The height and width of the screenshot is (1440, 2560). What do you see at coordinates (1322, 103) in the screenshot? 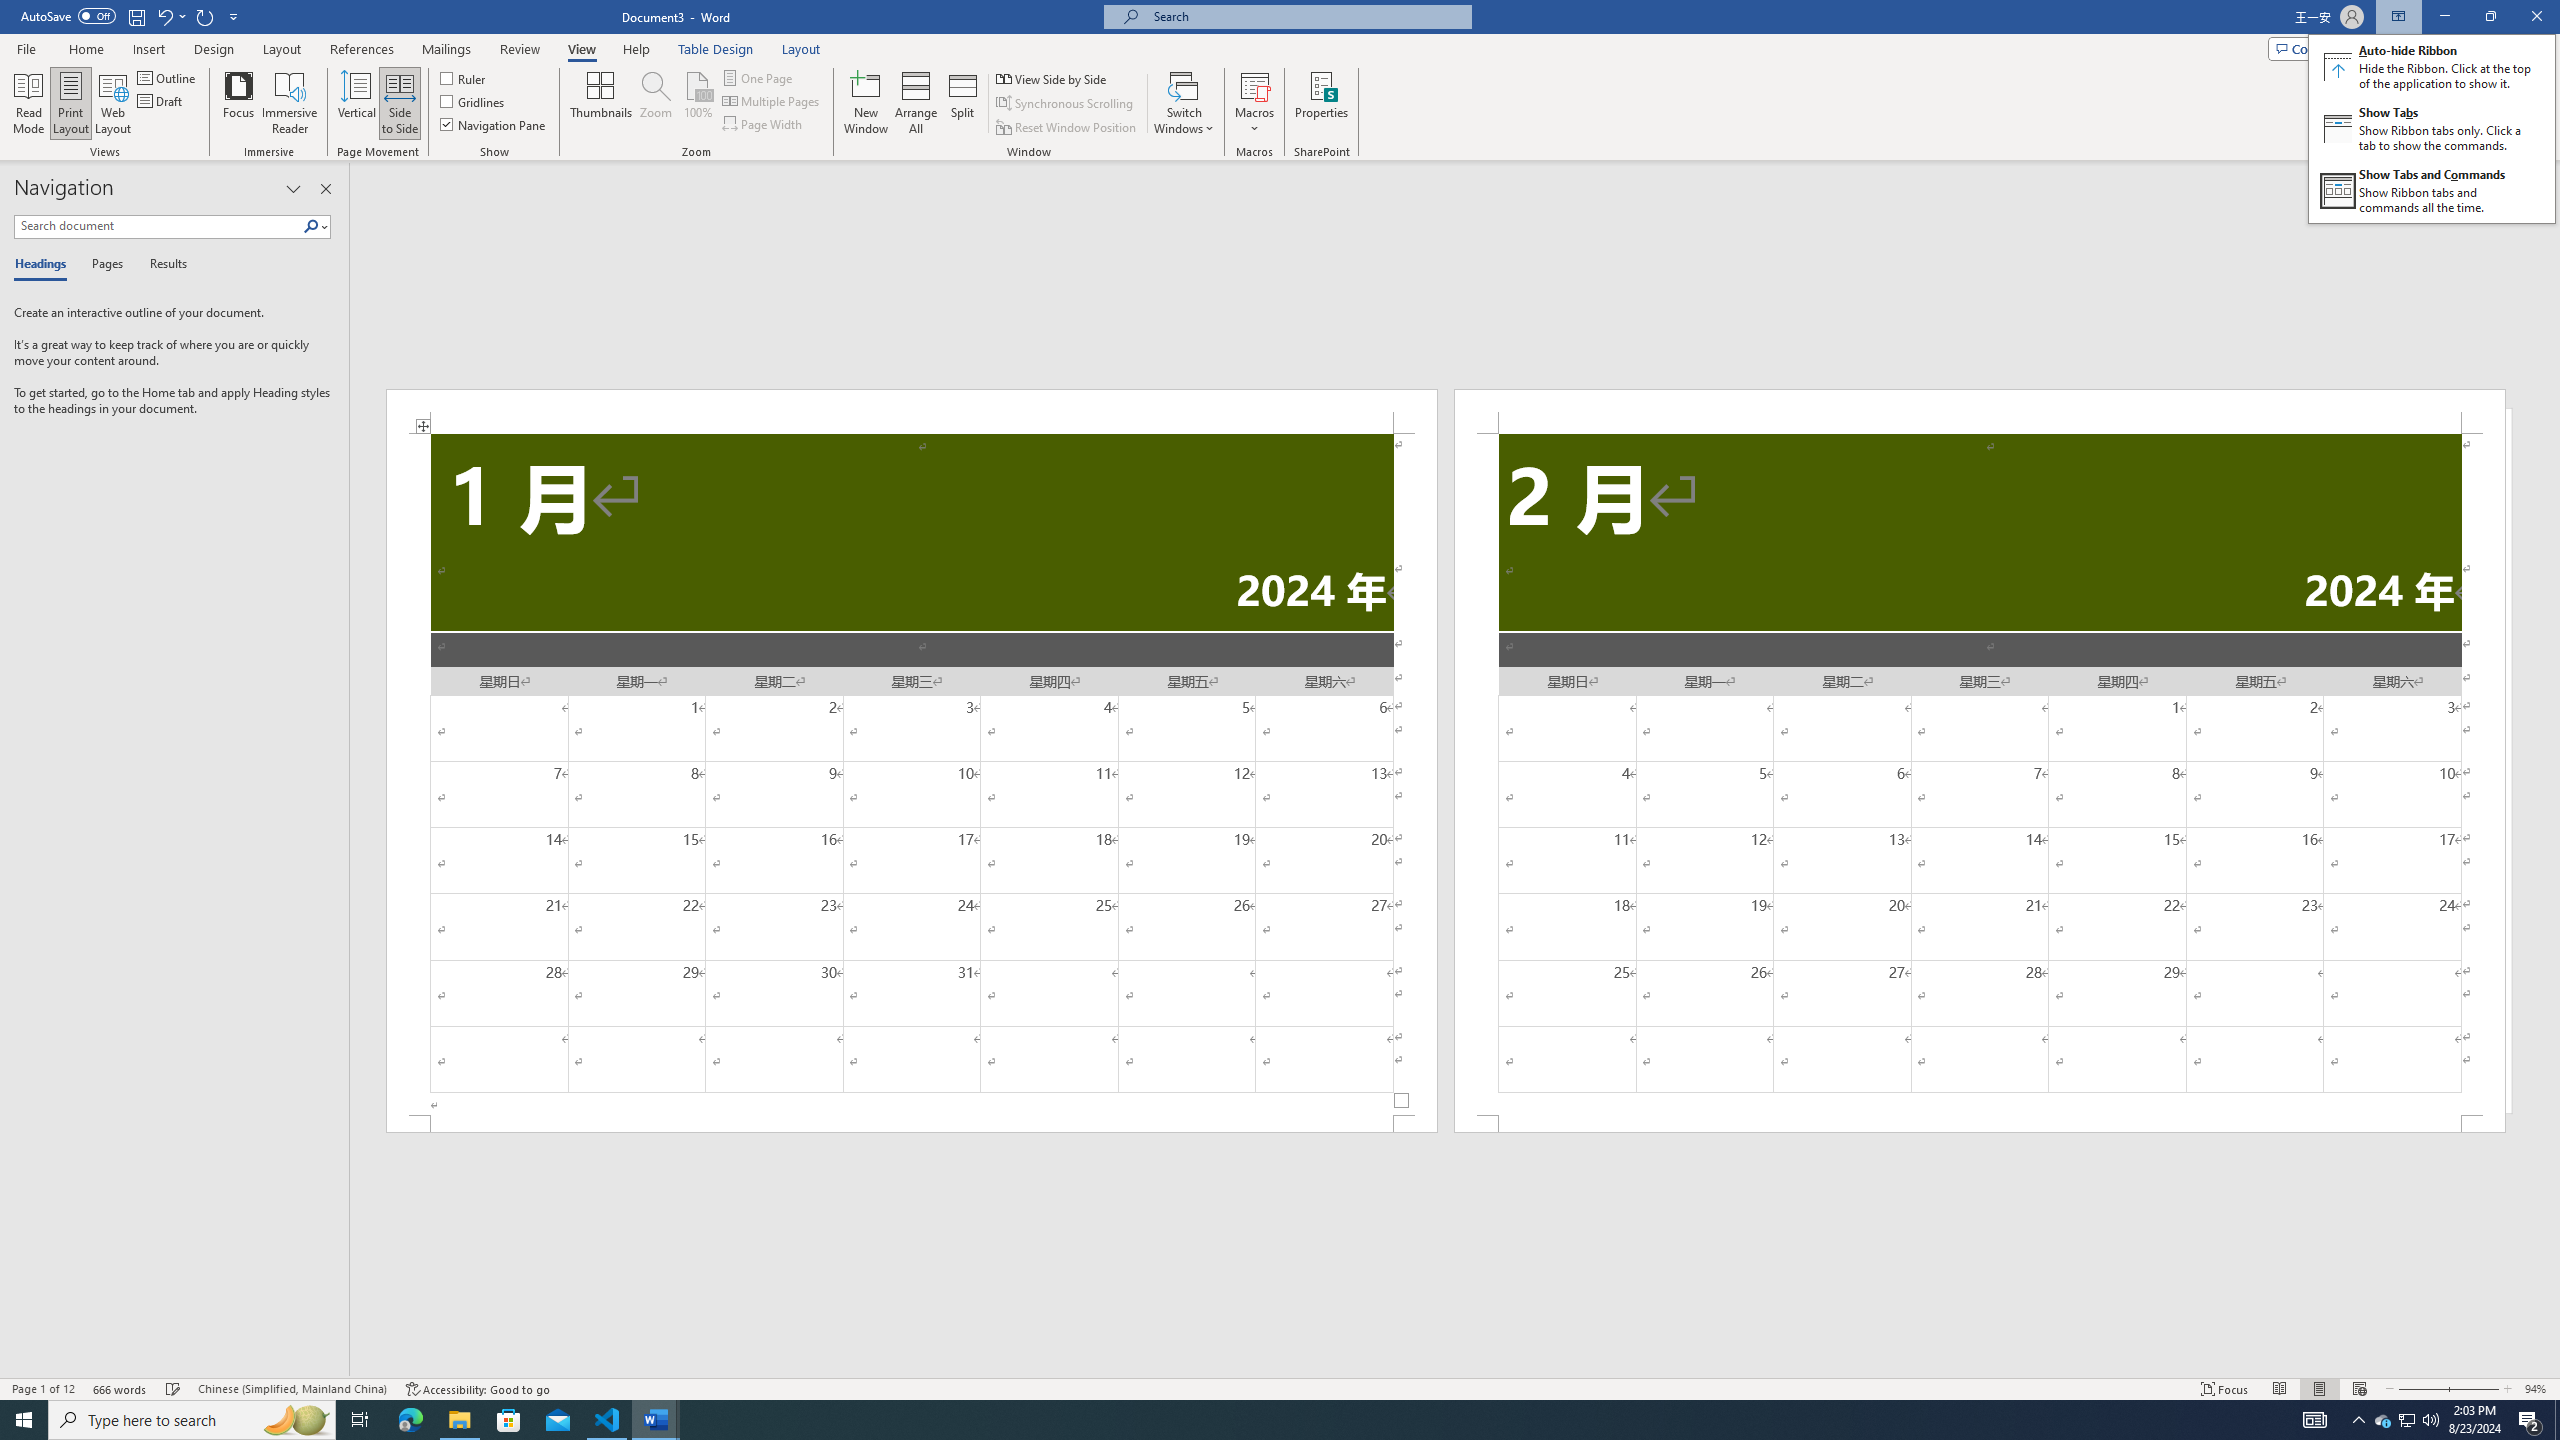
I see `Properties` at bounding box center [1322, 103].